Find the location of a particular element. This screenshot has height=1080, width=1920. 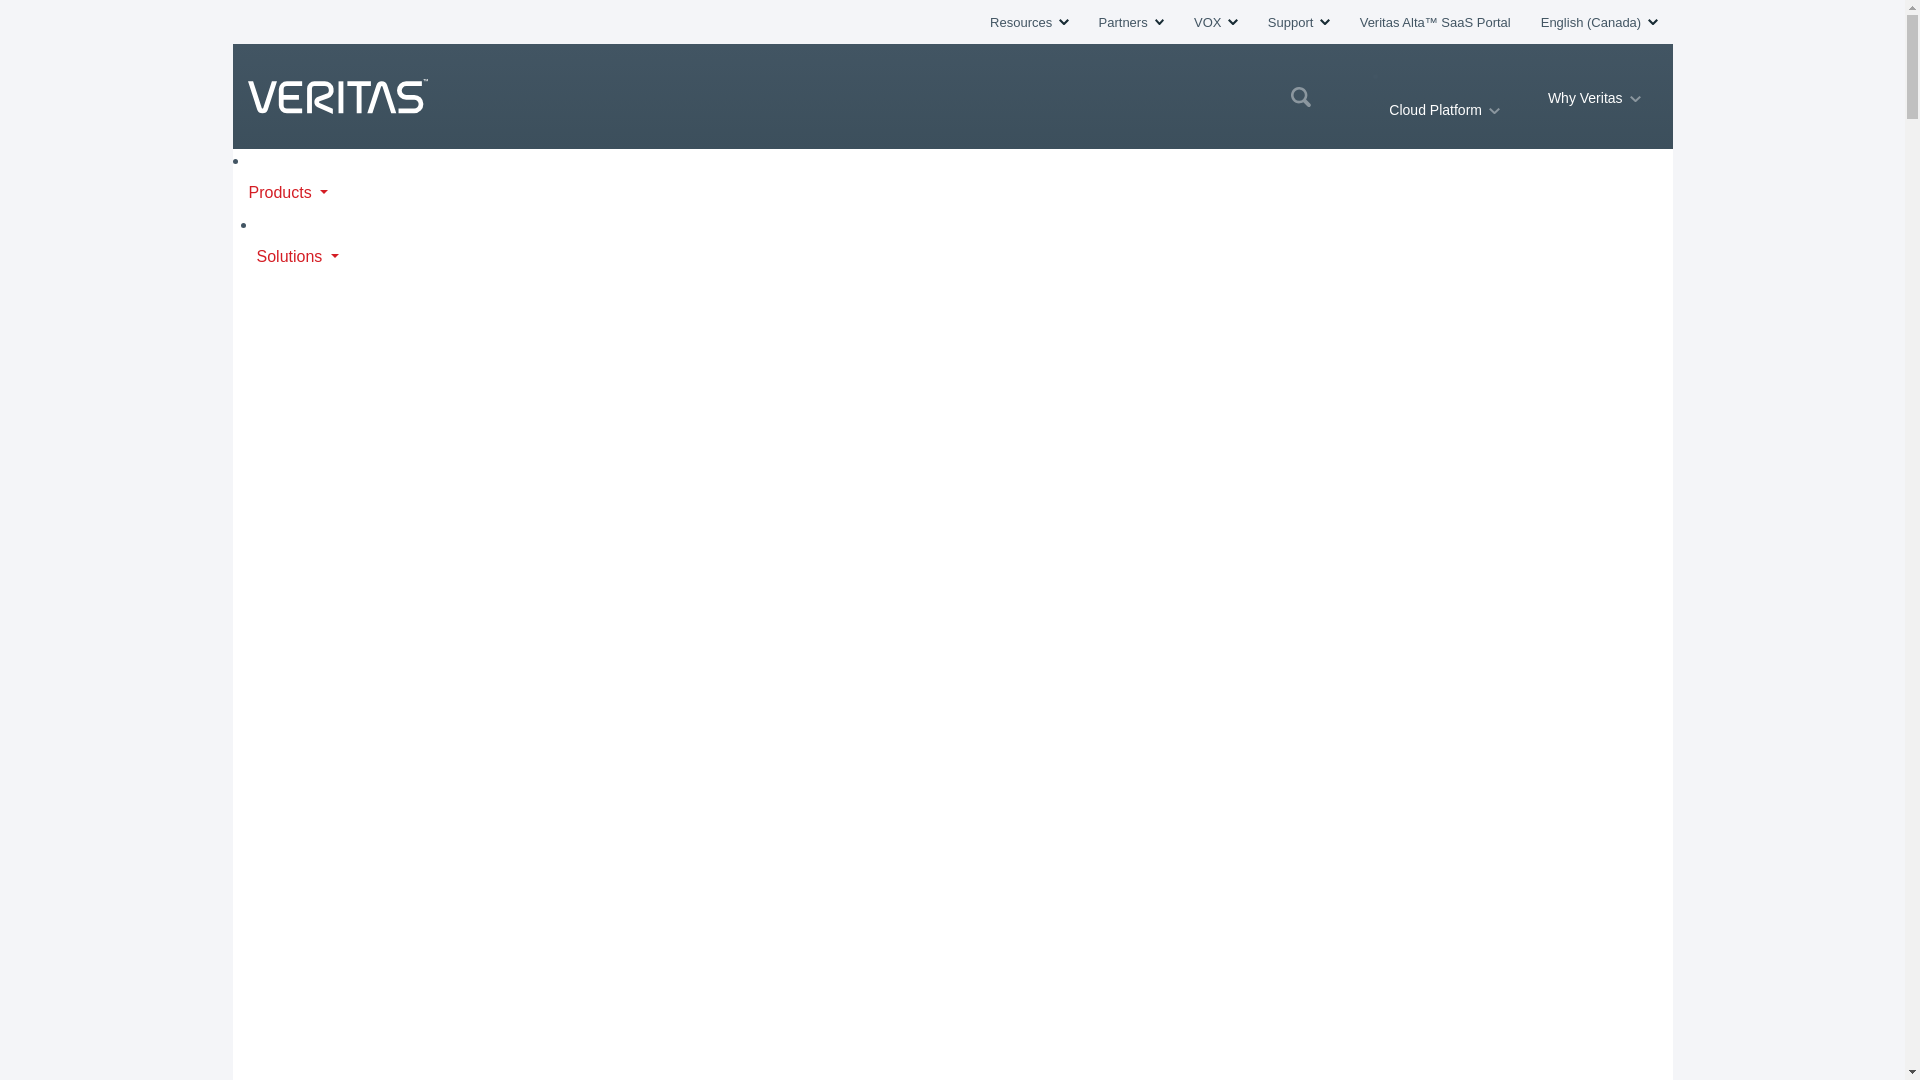

Resources is located at coordinates (1028, 22).